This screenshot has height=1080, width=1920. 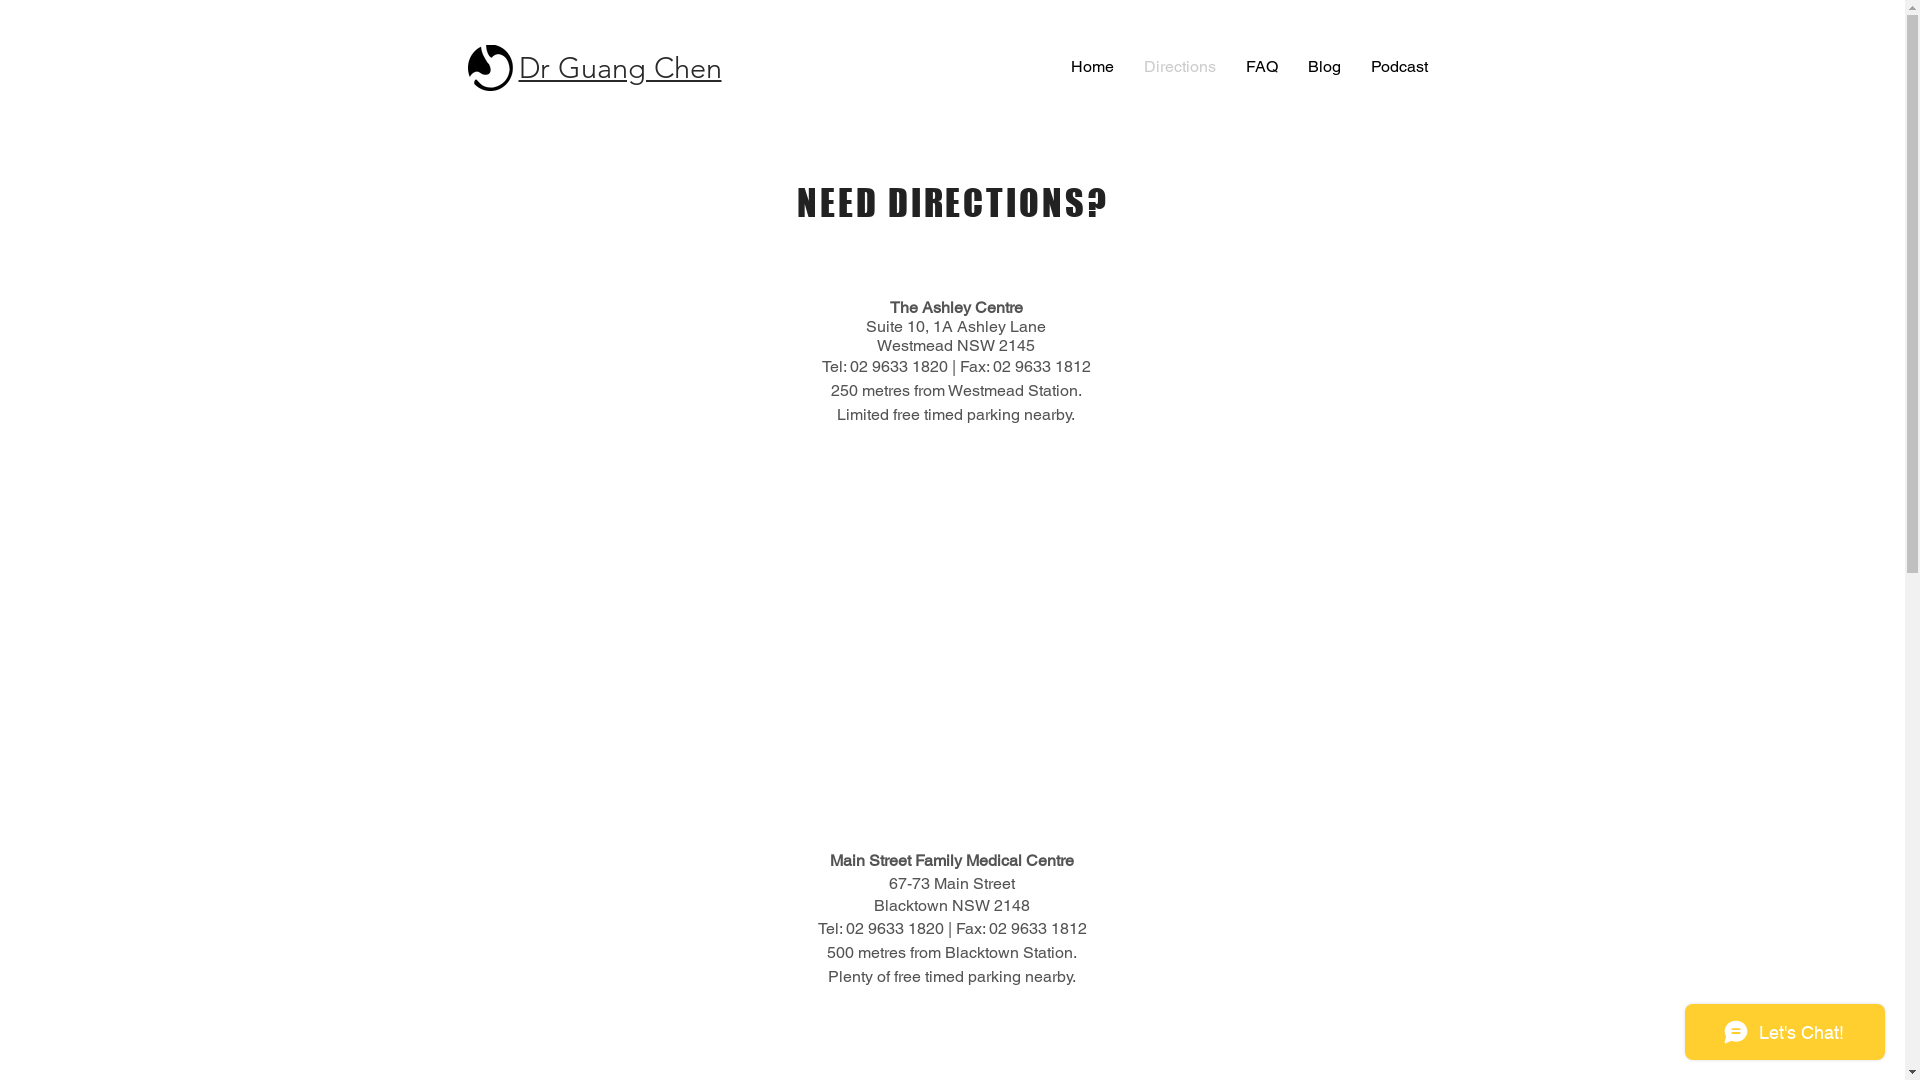 I want to click on Directions, so click(x=1179, y=66).